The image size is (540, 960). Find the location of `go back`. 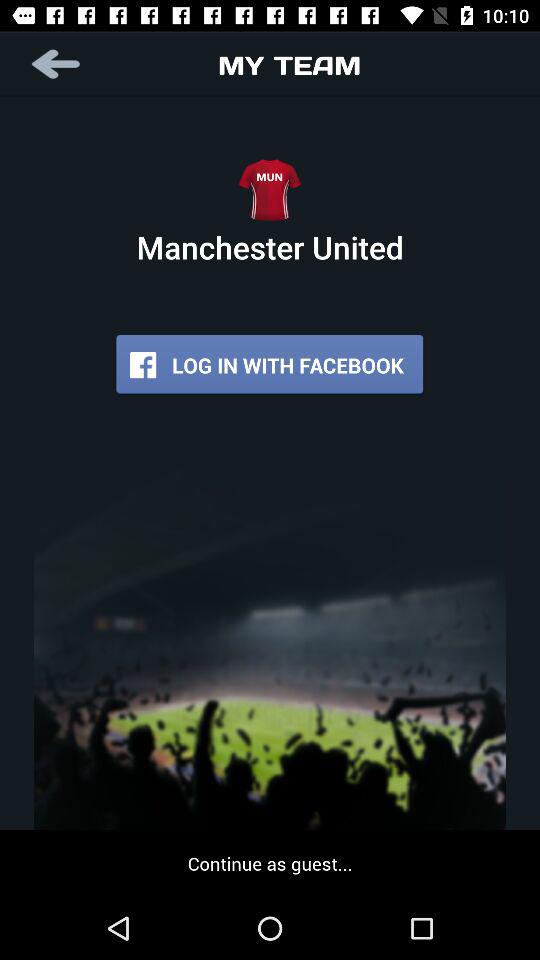

go back is located at coordinates (58, 64).